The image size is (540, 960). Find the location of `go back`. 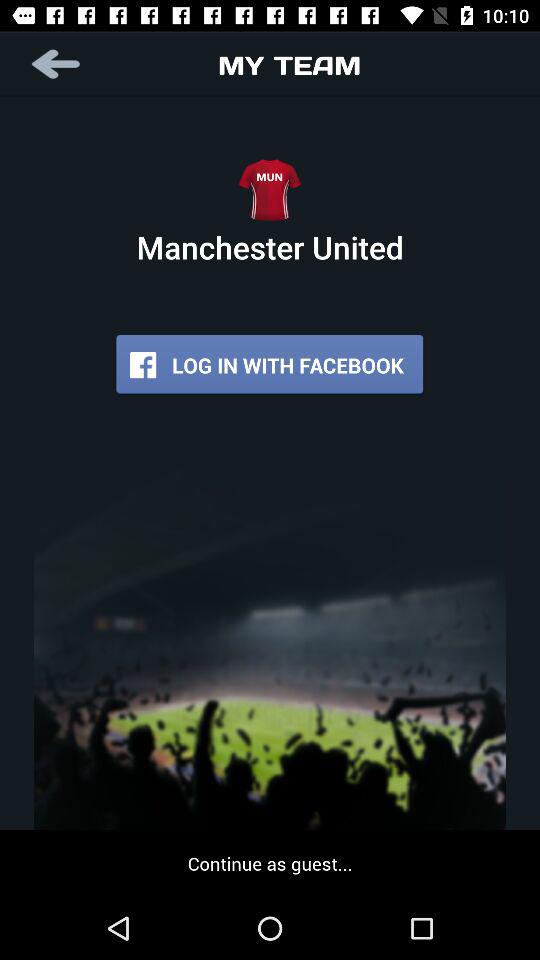

go back is located at coordinates (58, 64).